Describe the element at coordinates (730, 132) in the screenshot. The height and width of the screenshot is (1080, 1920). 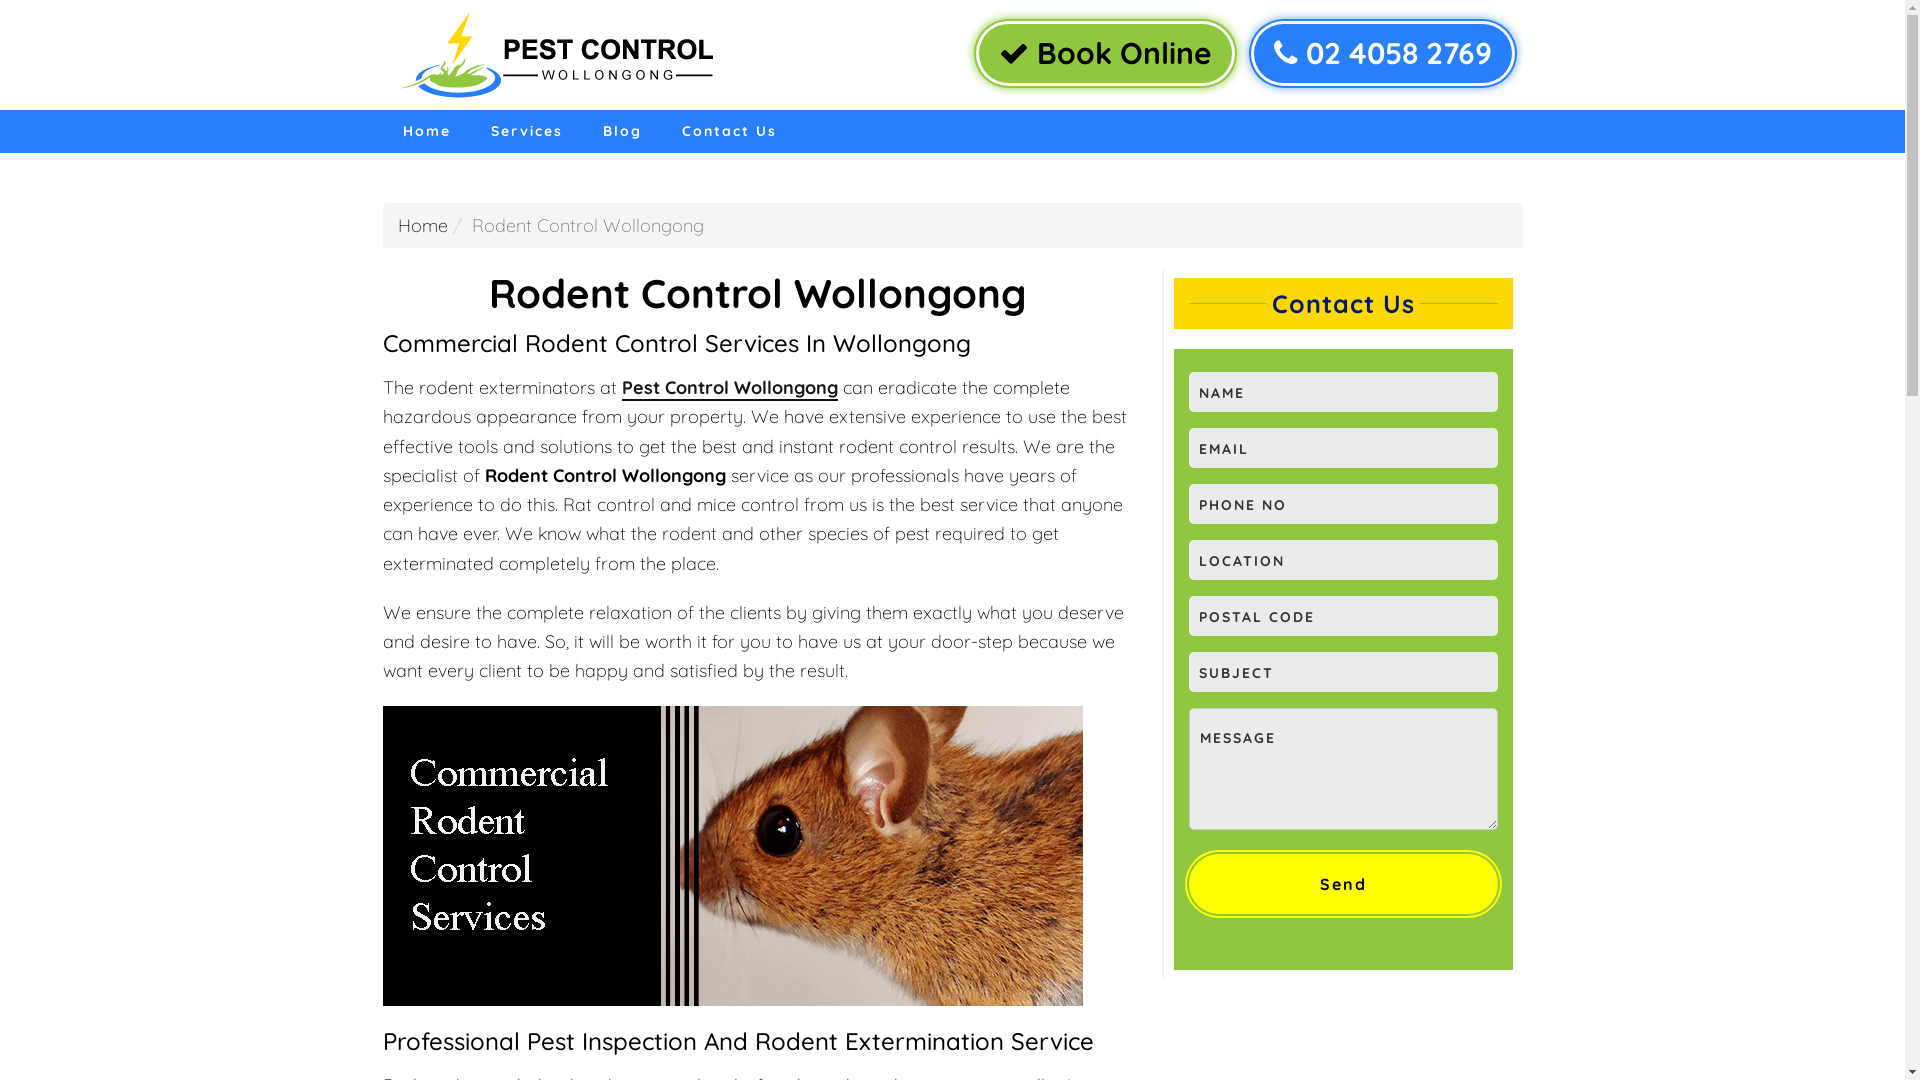
I see `Contact Us` at that location.